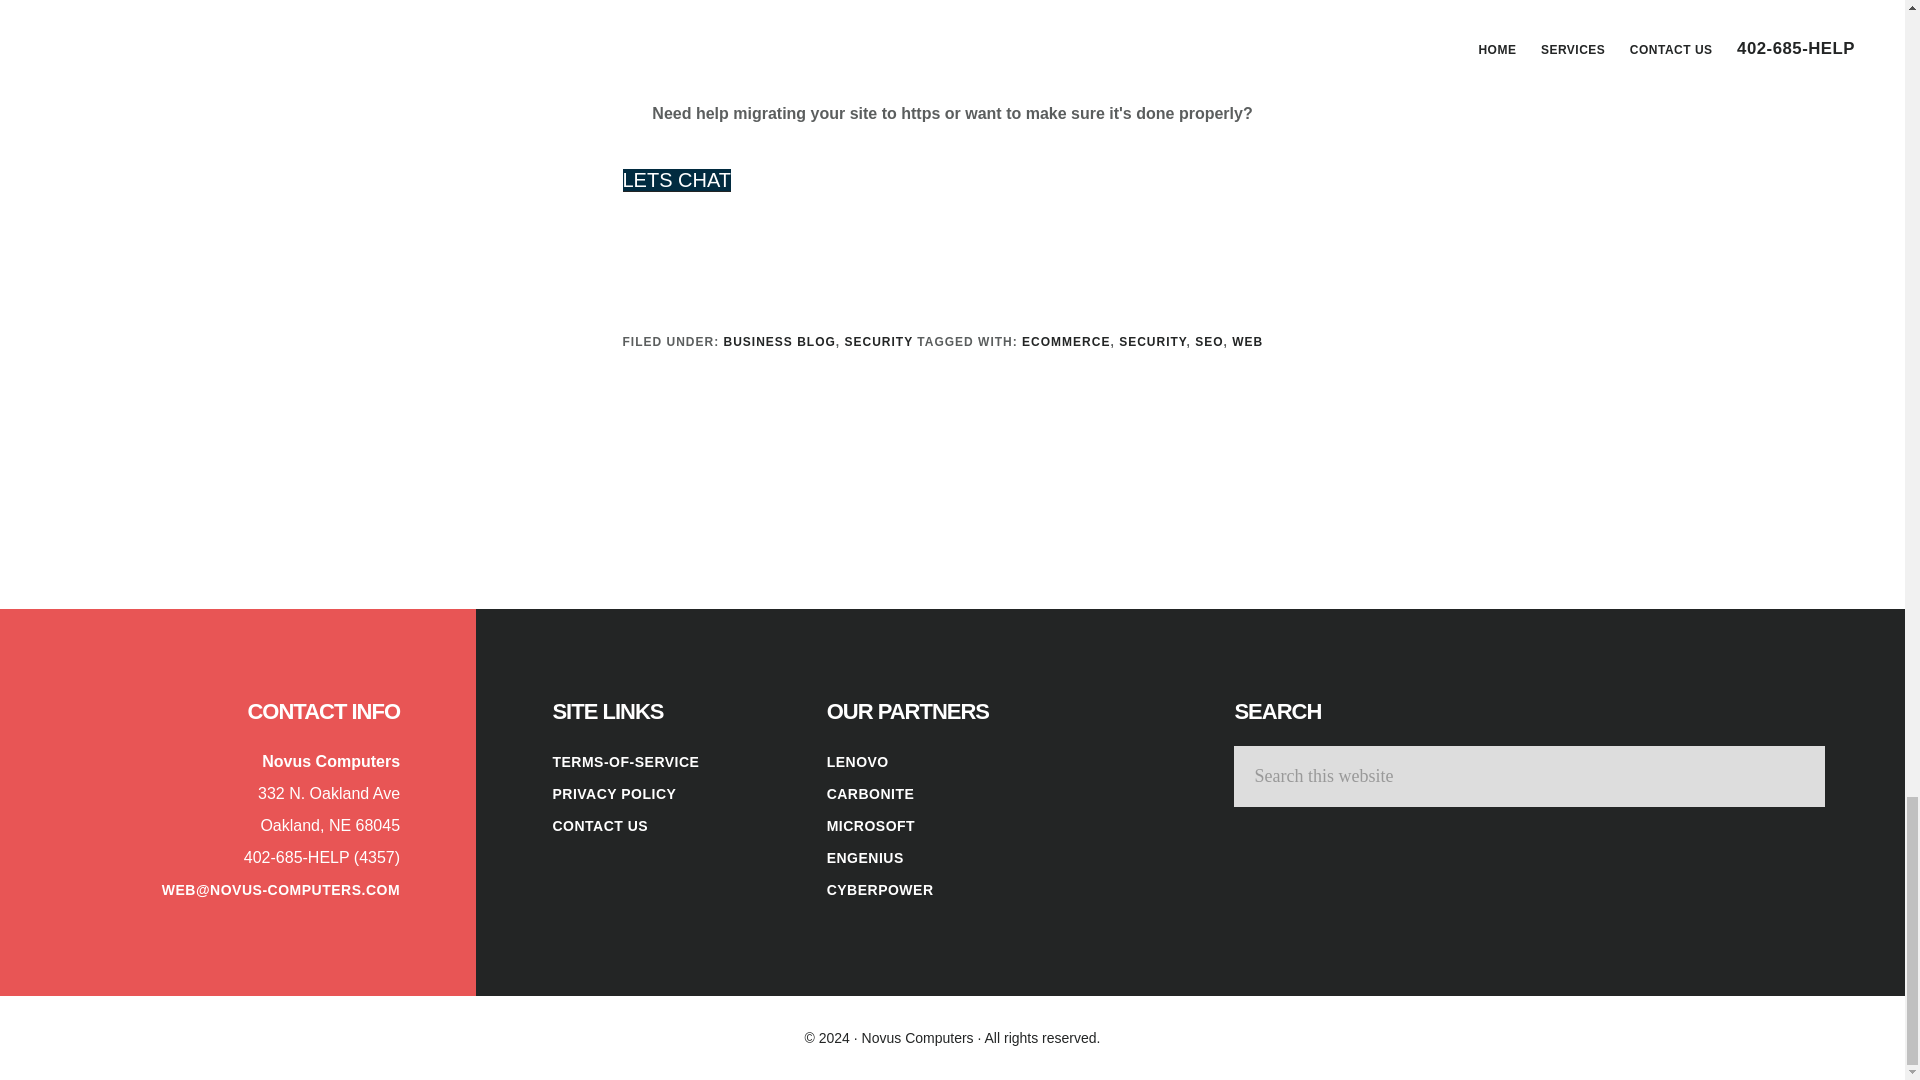  I want to click on BUSINESS BLOG, so click(779, 341).